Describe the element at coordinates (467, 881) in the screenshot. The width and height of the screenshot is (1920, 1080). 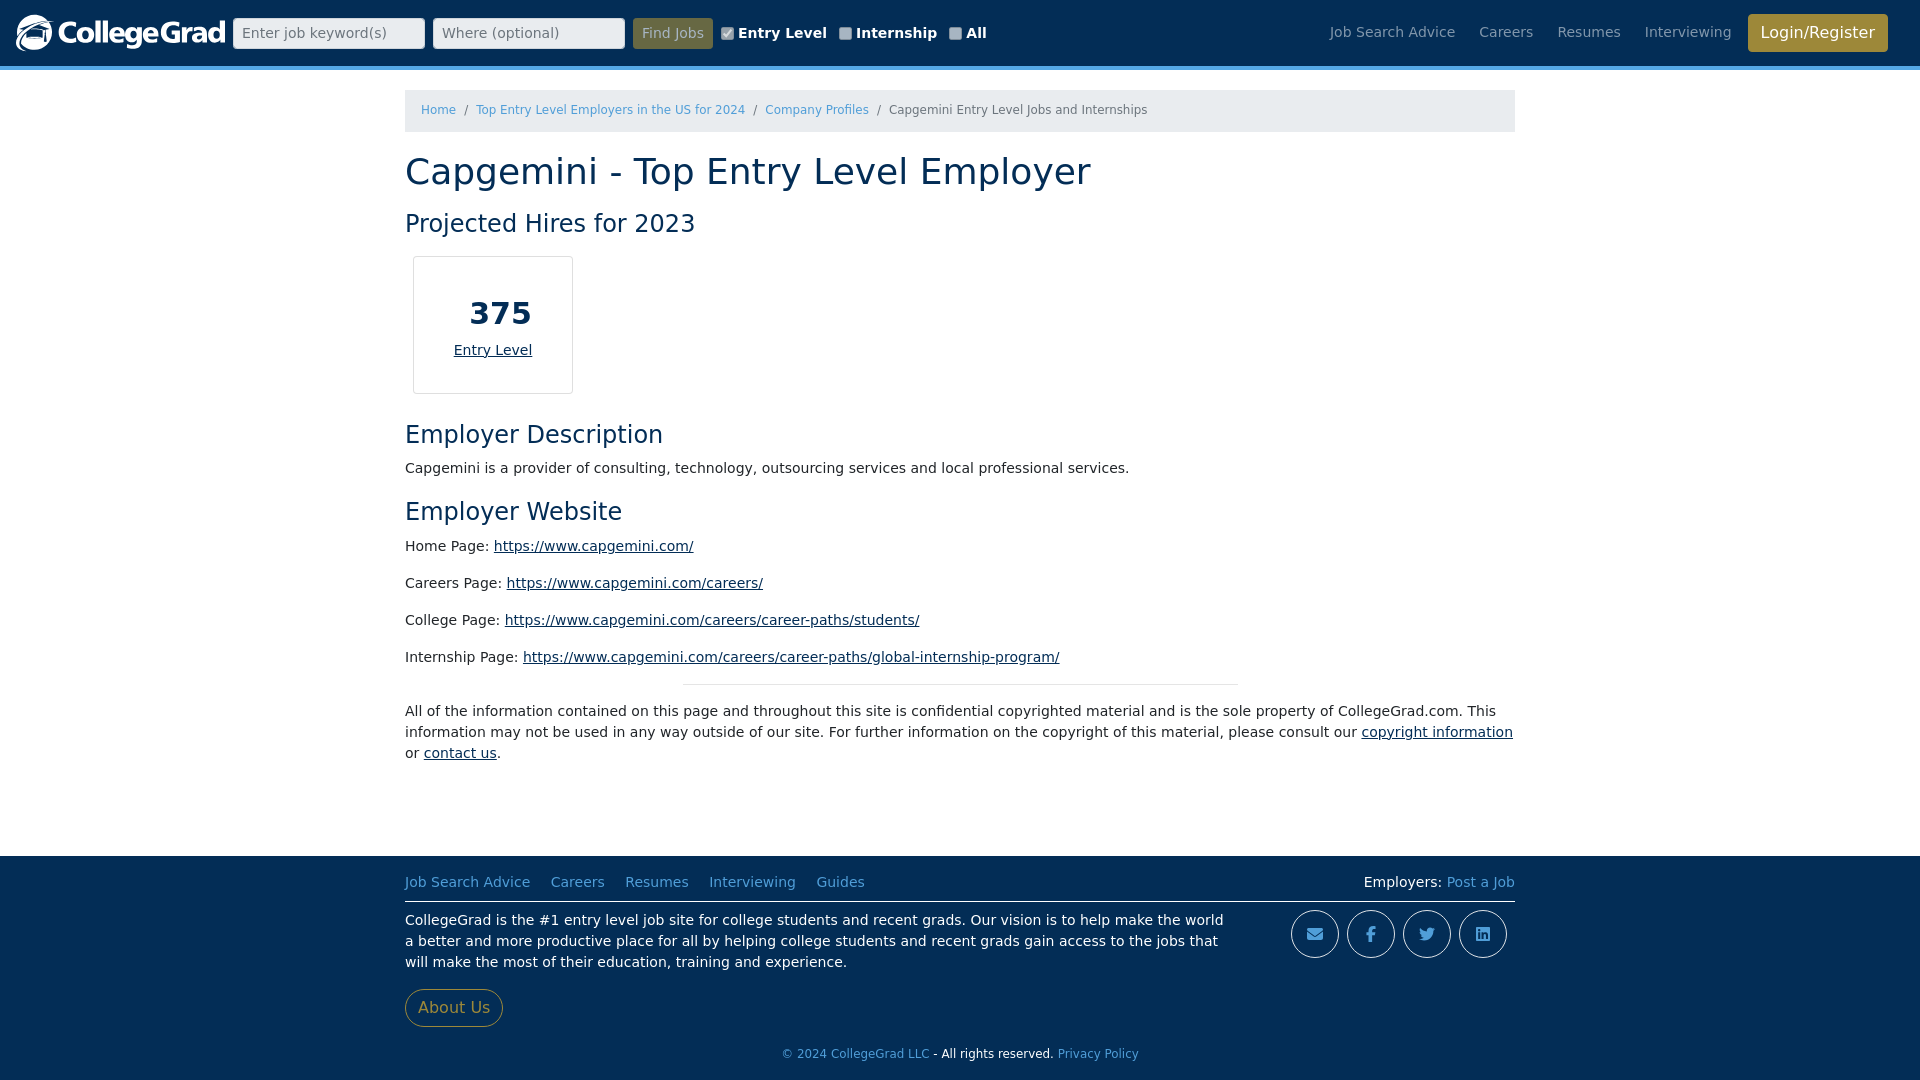
I see `Job Search Advice` at that location.